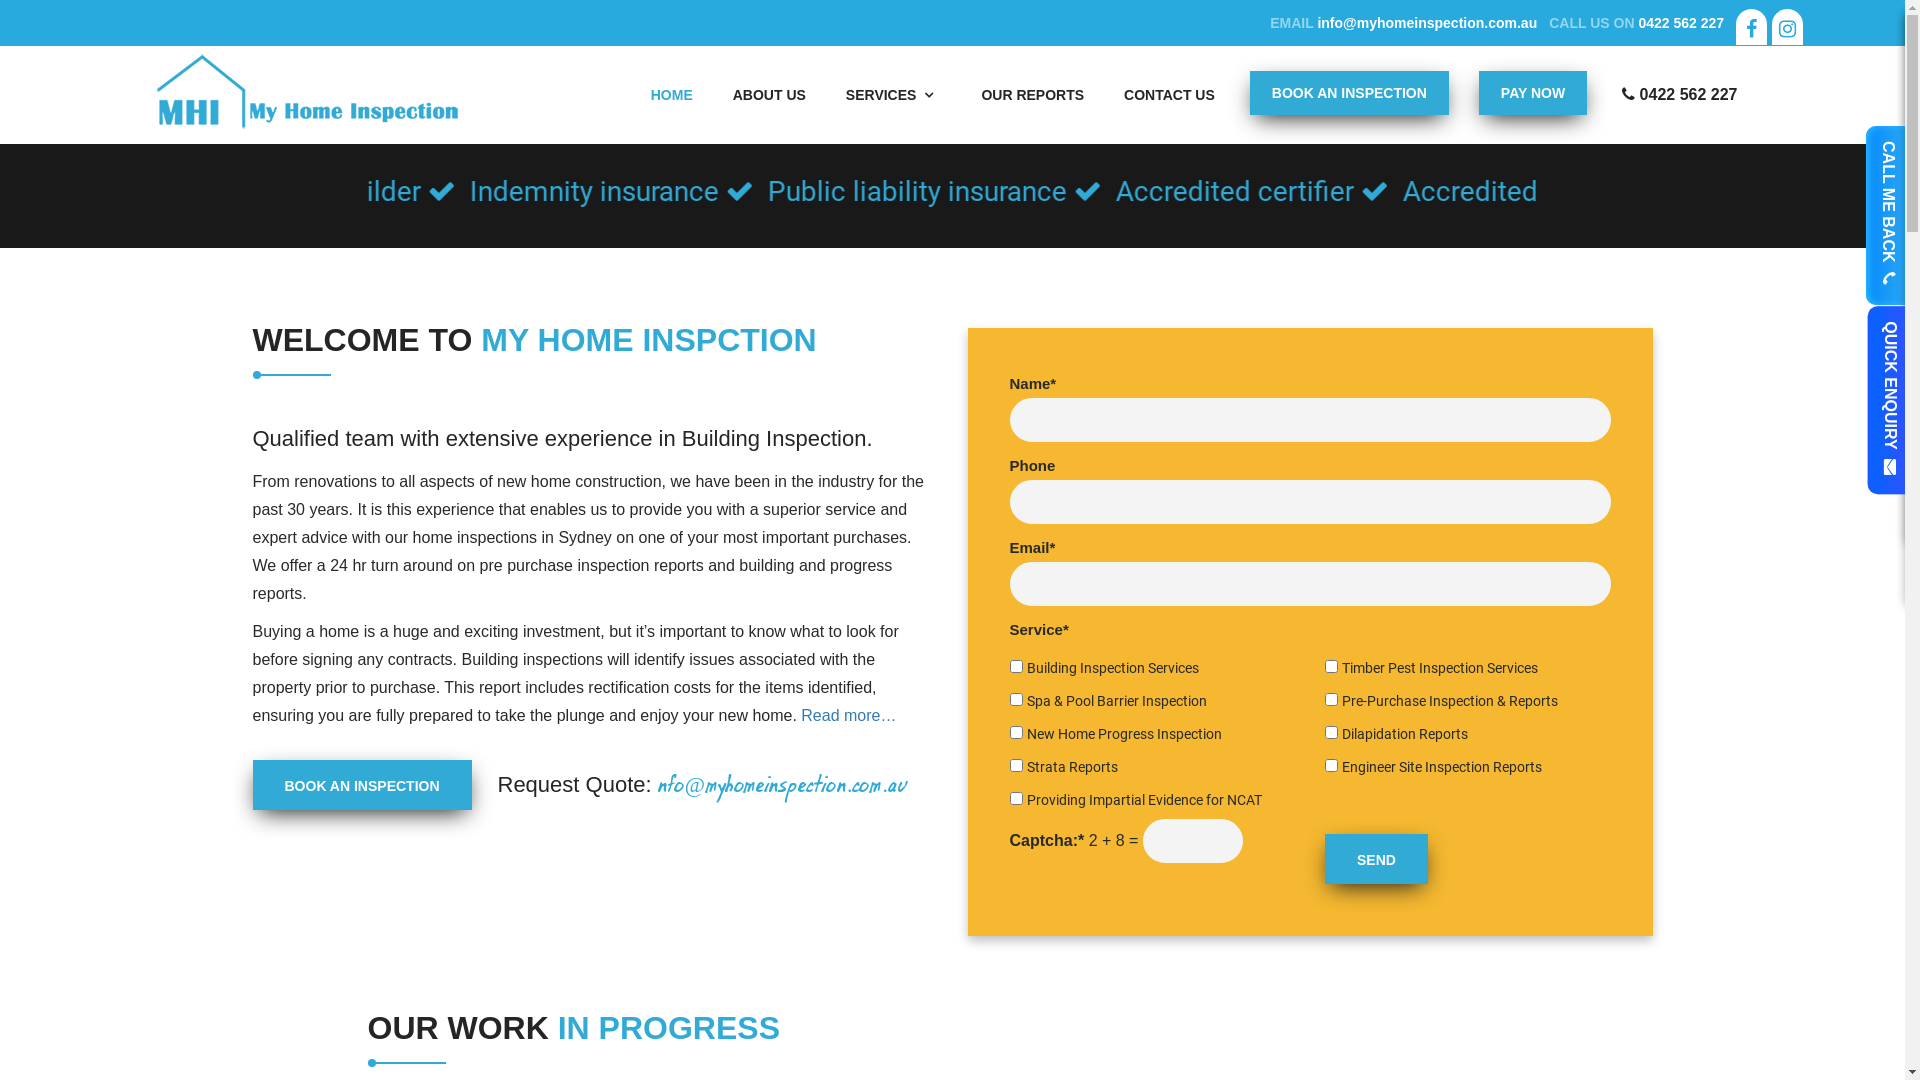  Describe the element at coordinates (1681, 23) in the screenshot. I see `0422 562 227` at that location.